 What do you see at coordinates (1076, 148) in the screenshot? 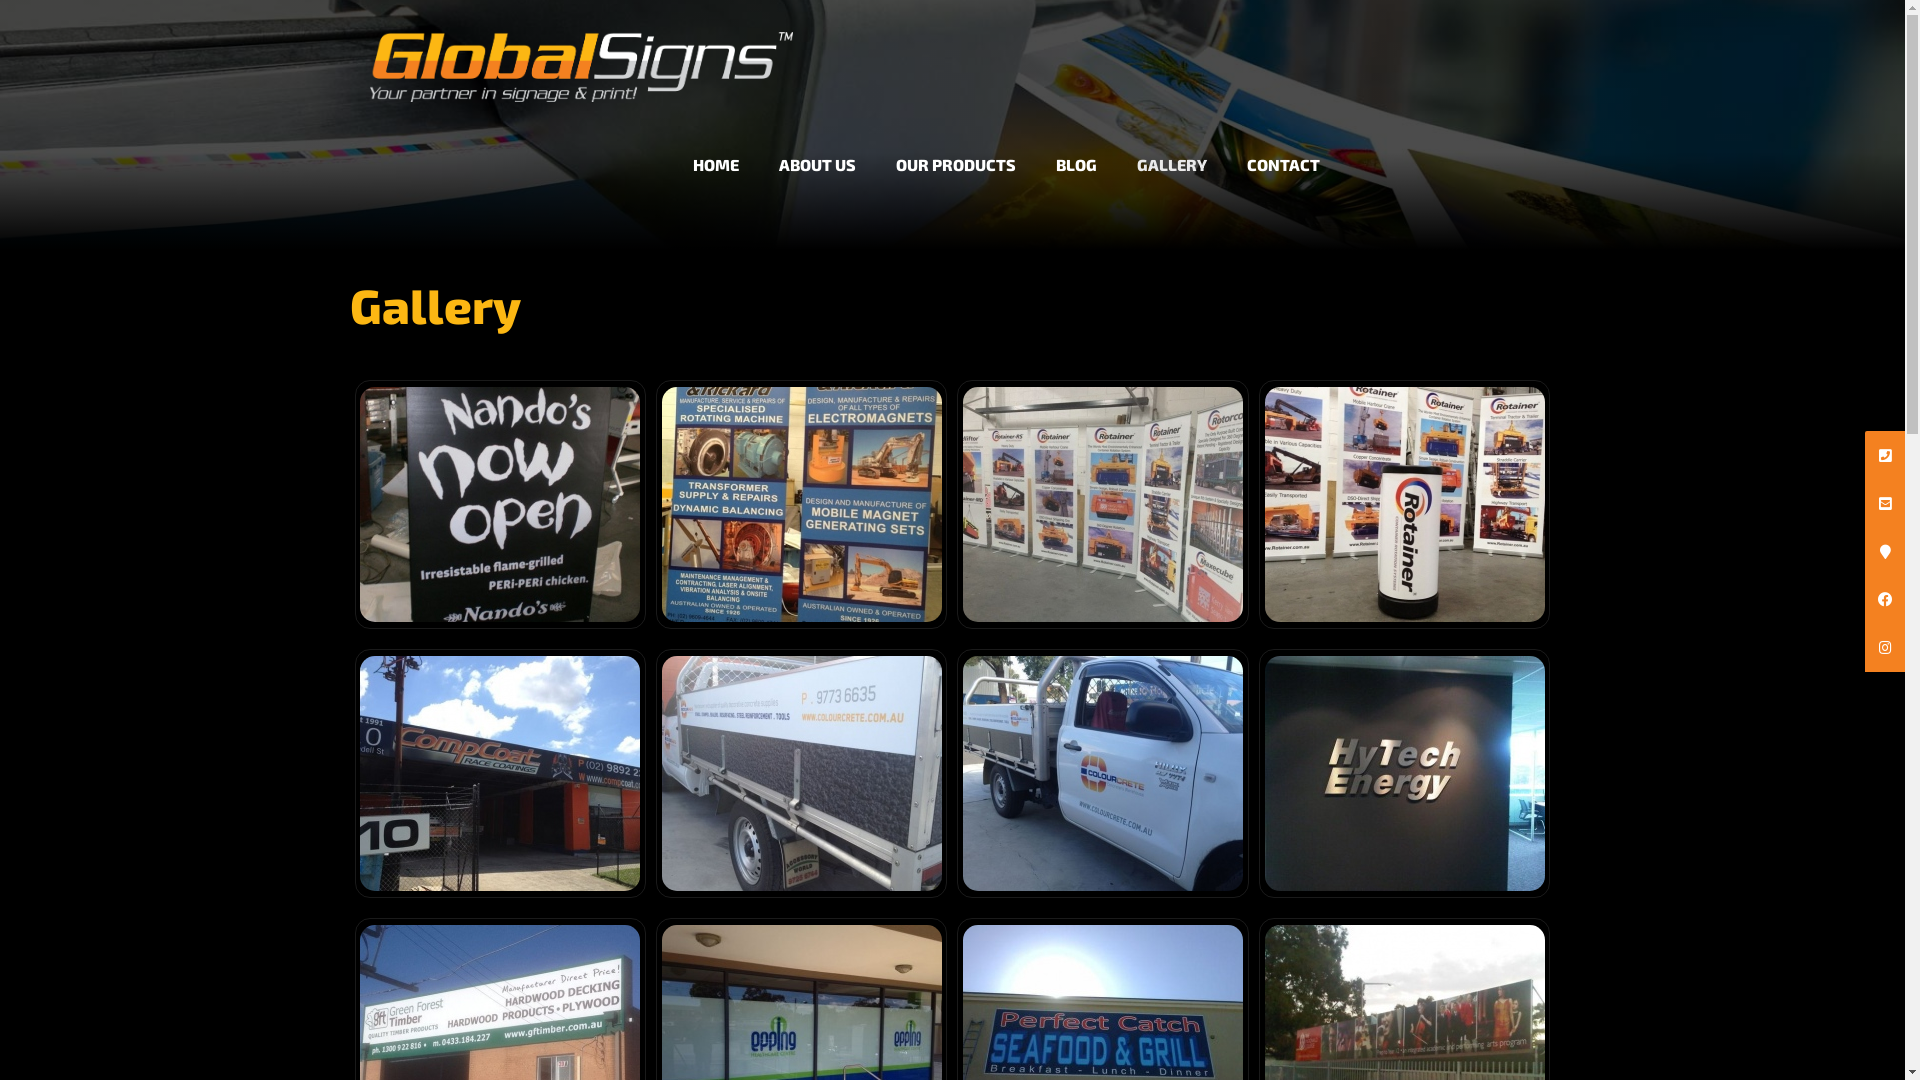
I see `BLOG` at bounding box center [1076, 148].